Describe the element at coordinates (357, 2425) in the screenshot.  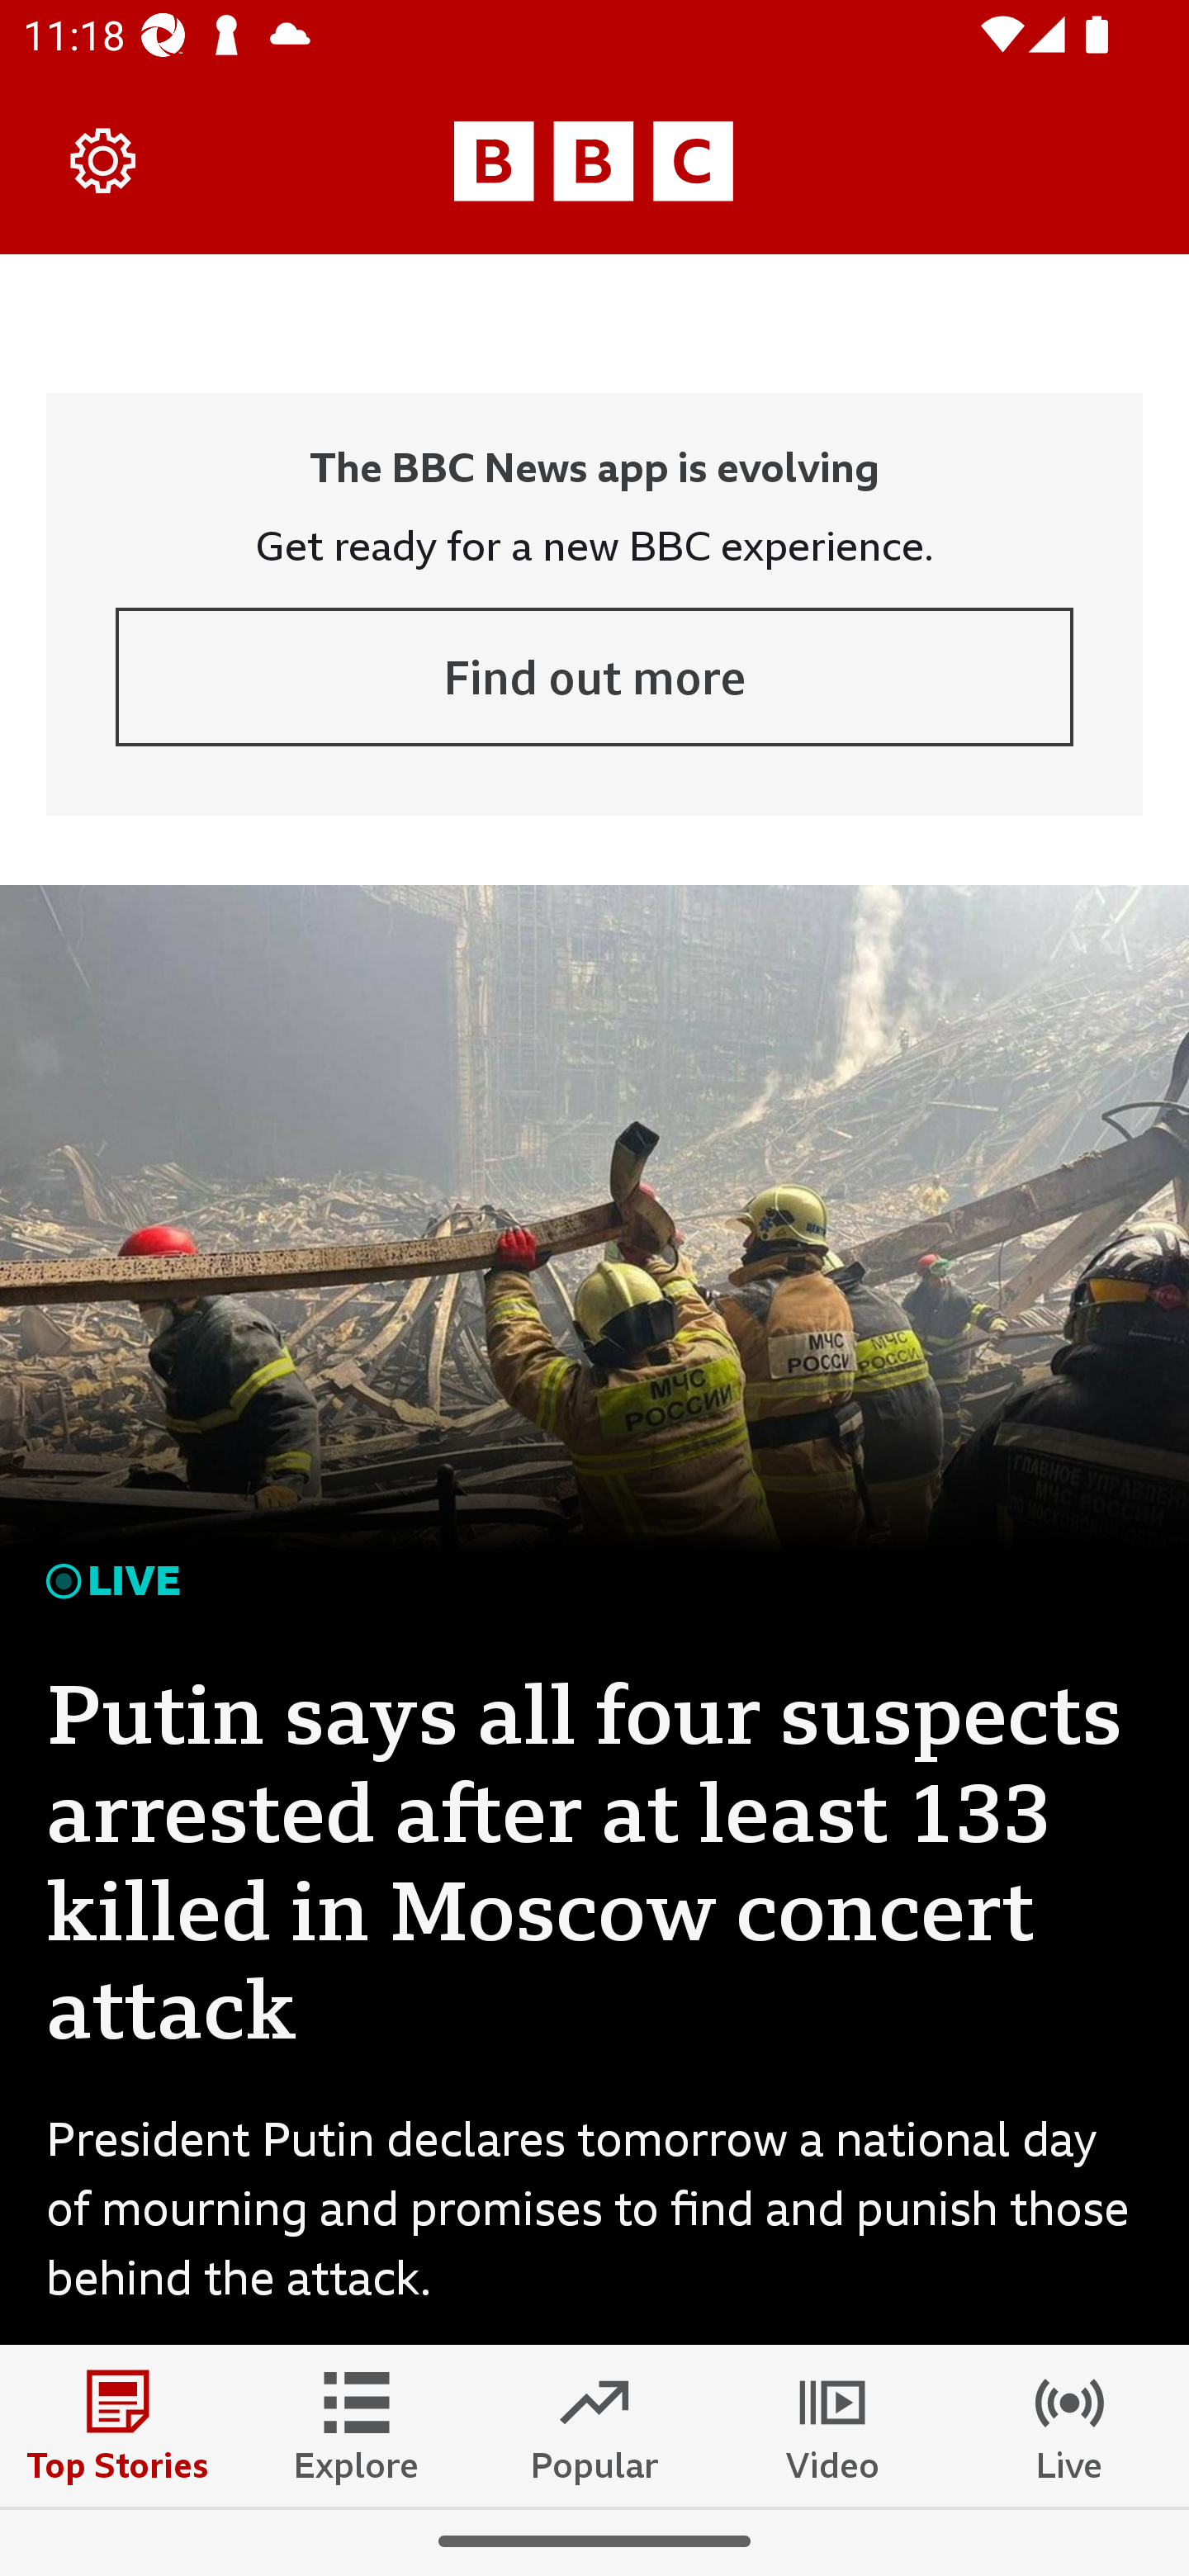
I see `Explore` at that location.